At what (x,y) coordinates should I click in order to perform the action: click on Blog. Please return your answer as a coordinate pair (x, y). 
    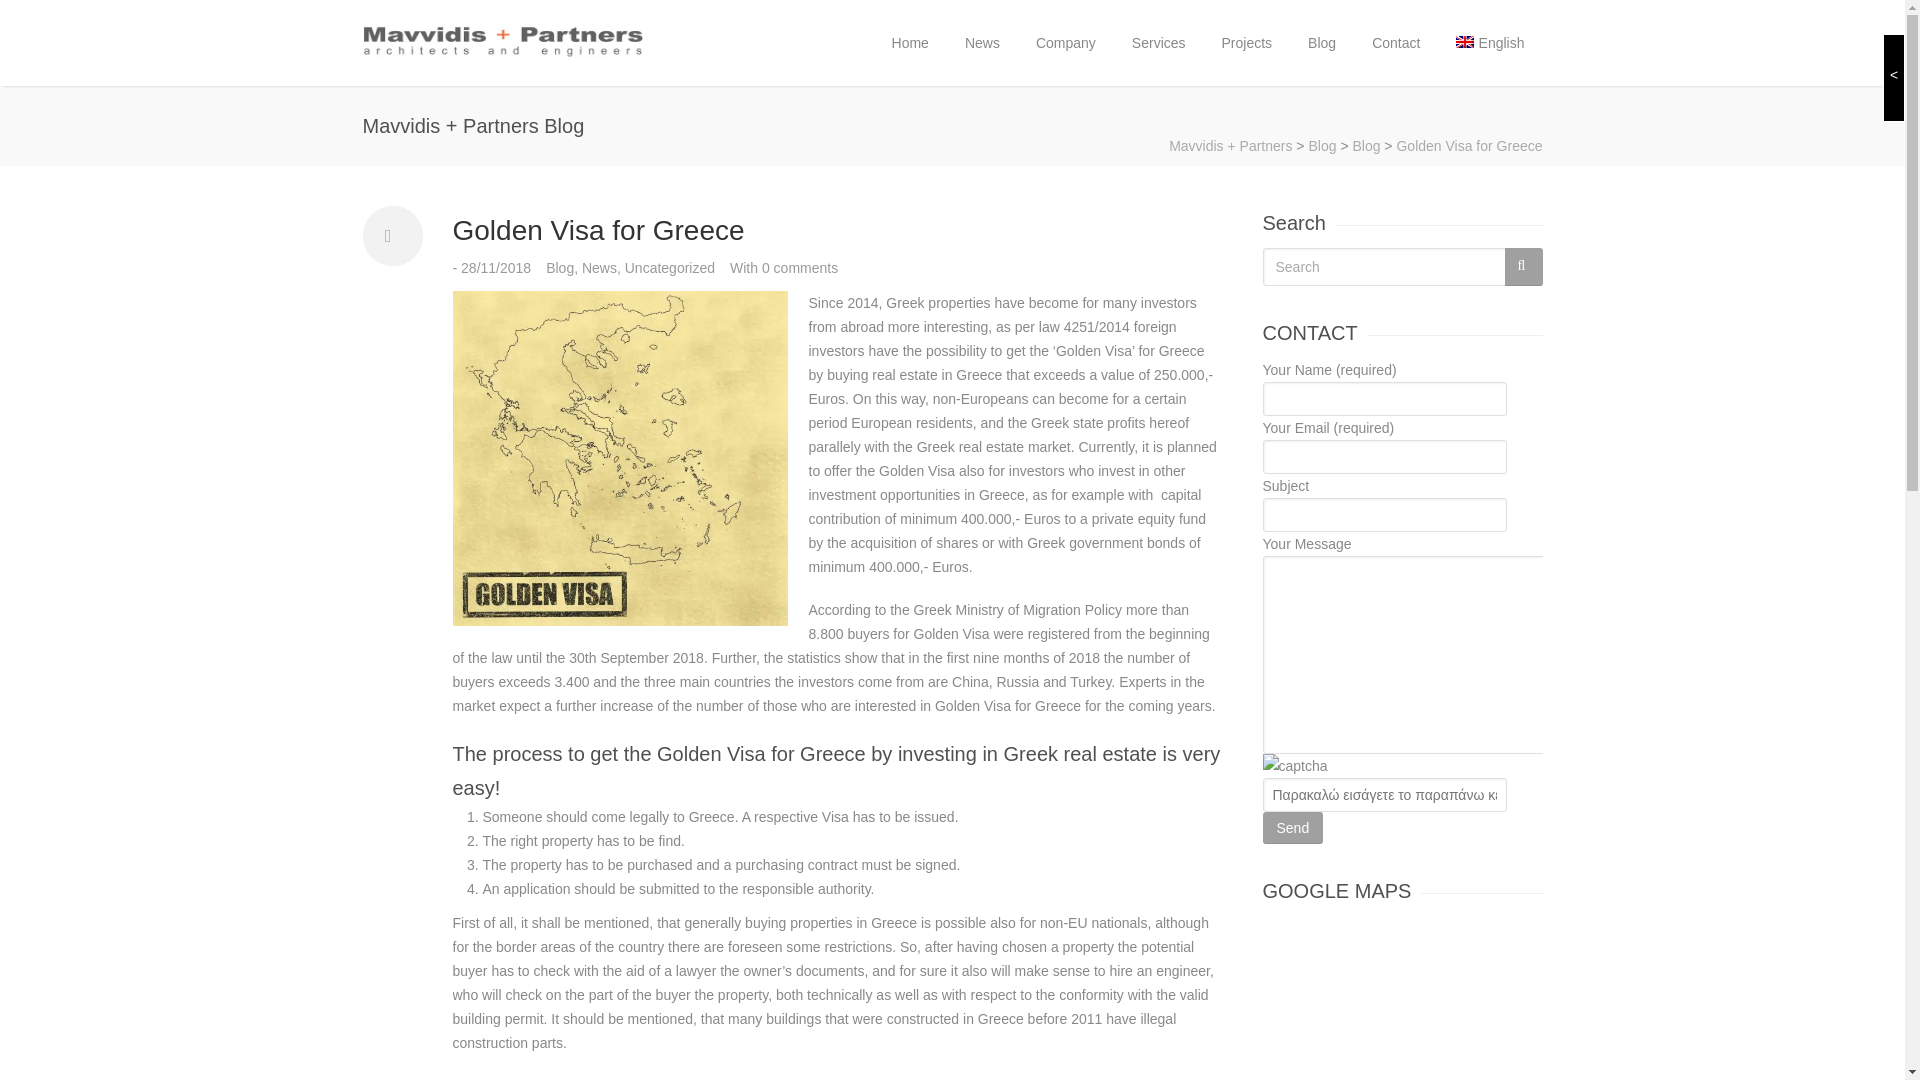
    Looking at the image, I should click on (560, 268).